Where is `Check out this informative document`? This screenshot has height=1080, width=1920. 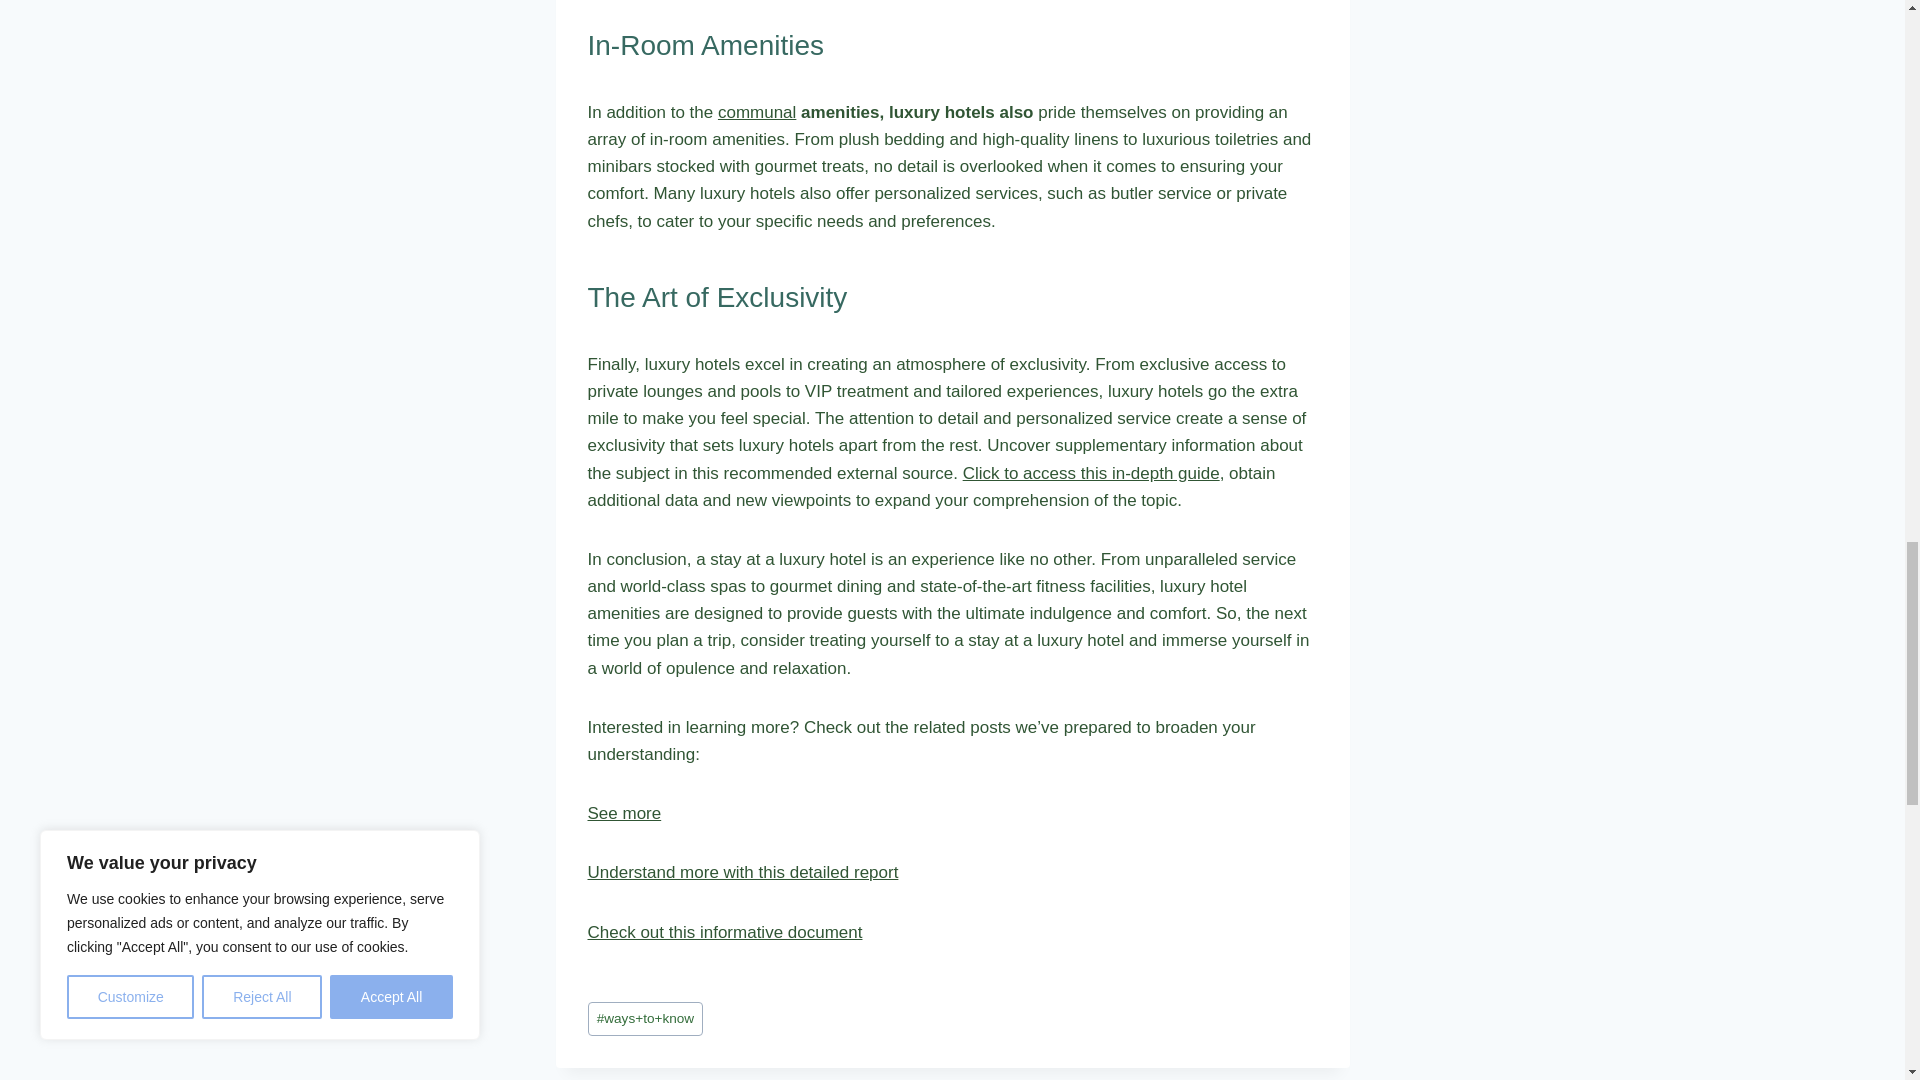
Check out this informative document is located at coordinates (724, 932).